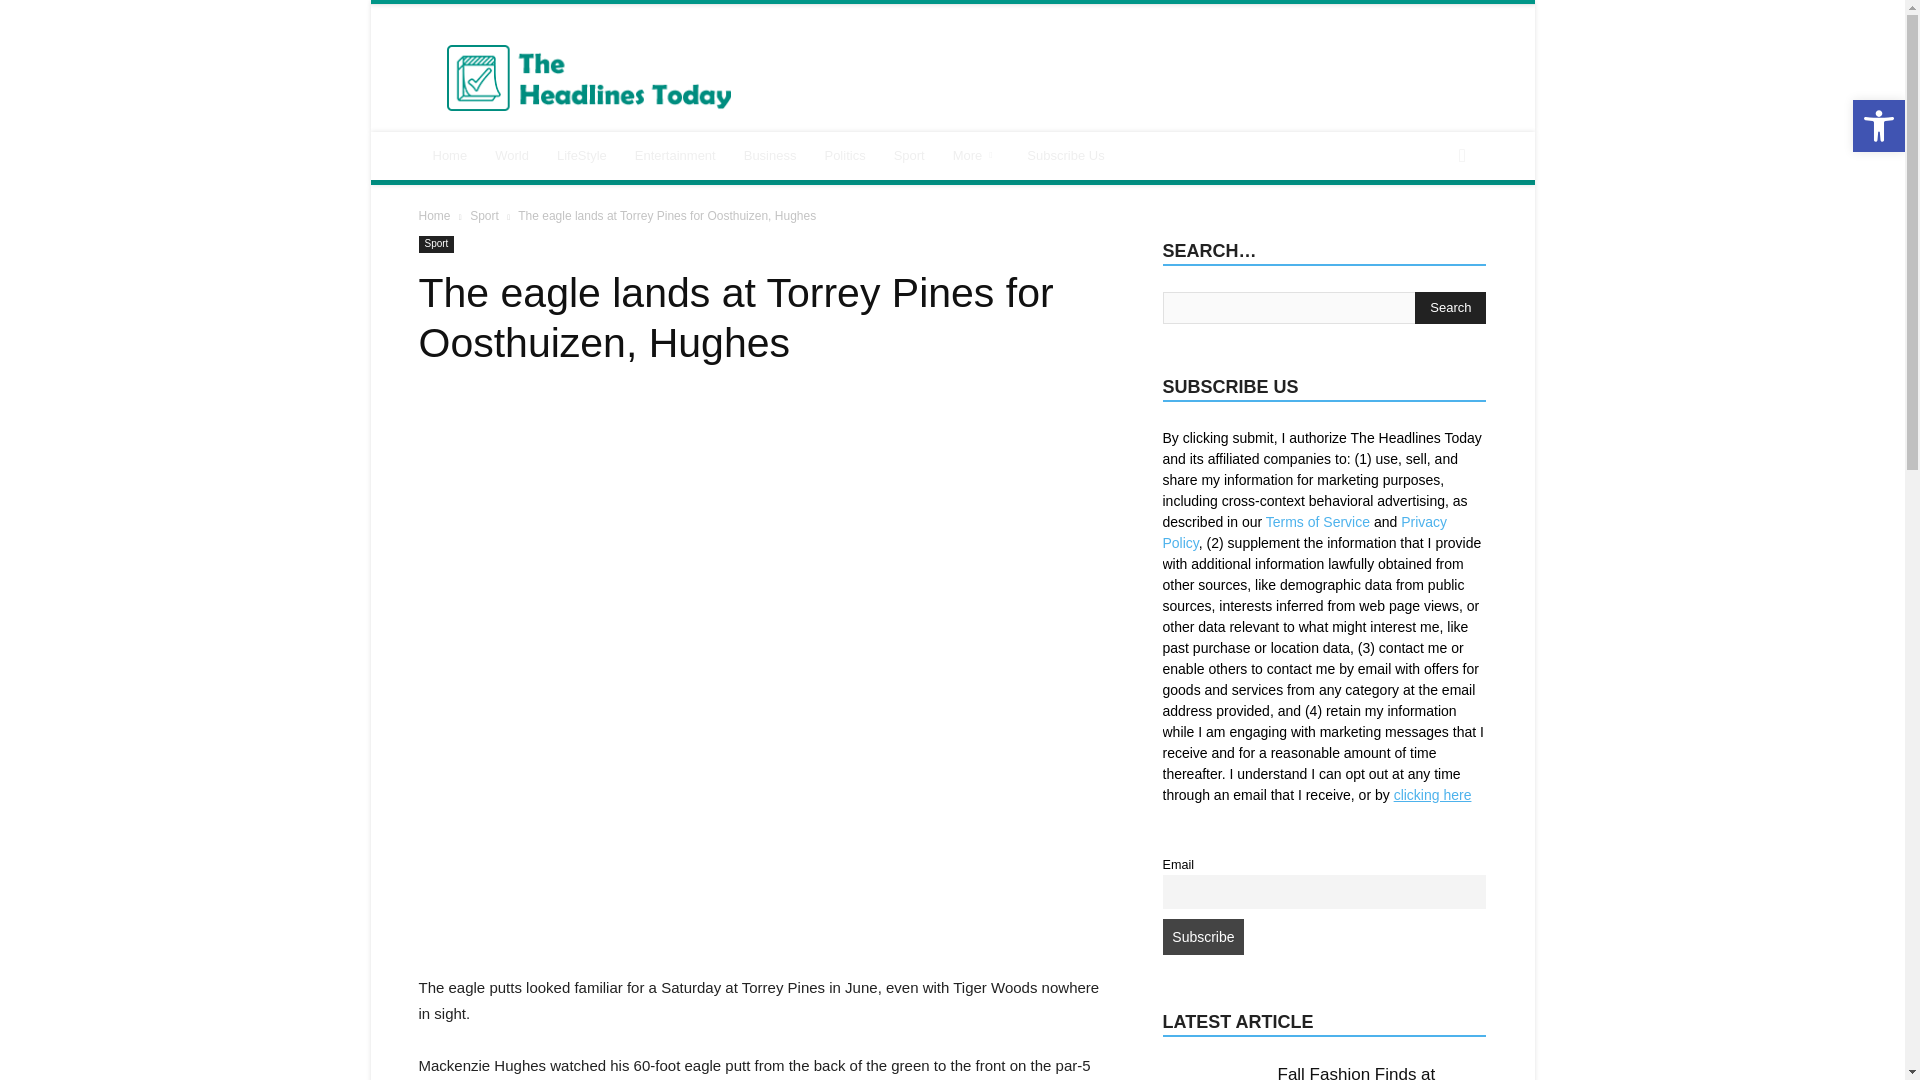 This screenshot has width=1920, height=1080. Describe the element at coordinates (484, 216) in the screenshot. I see `View all posts in Sport` at that location.